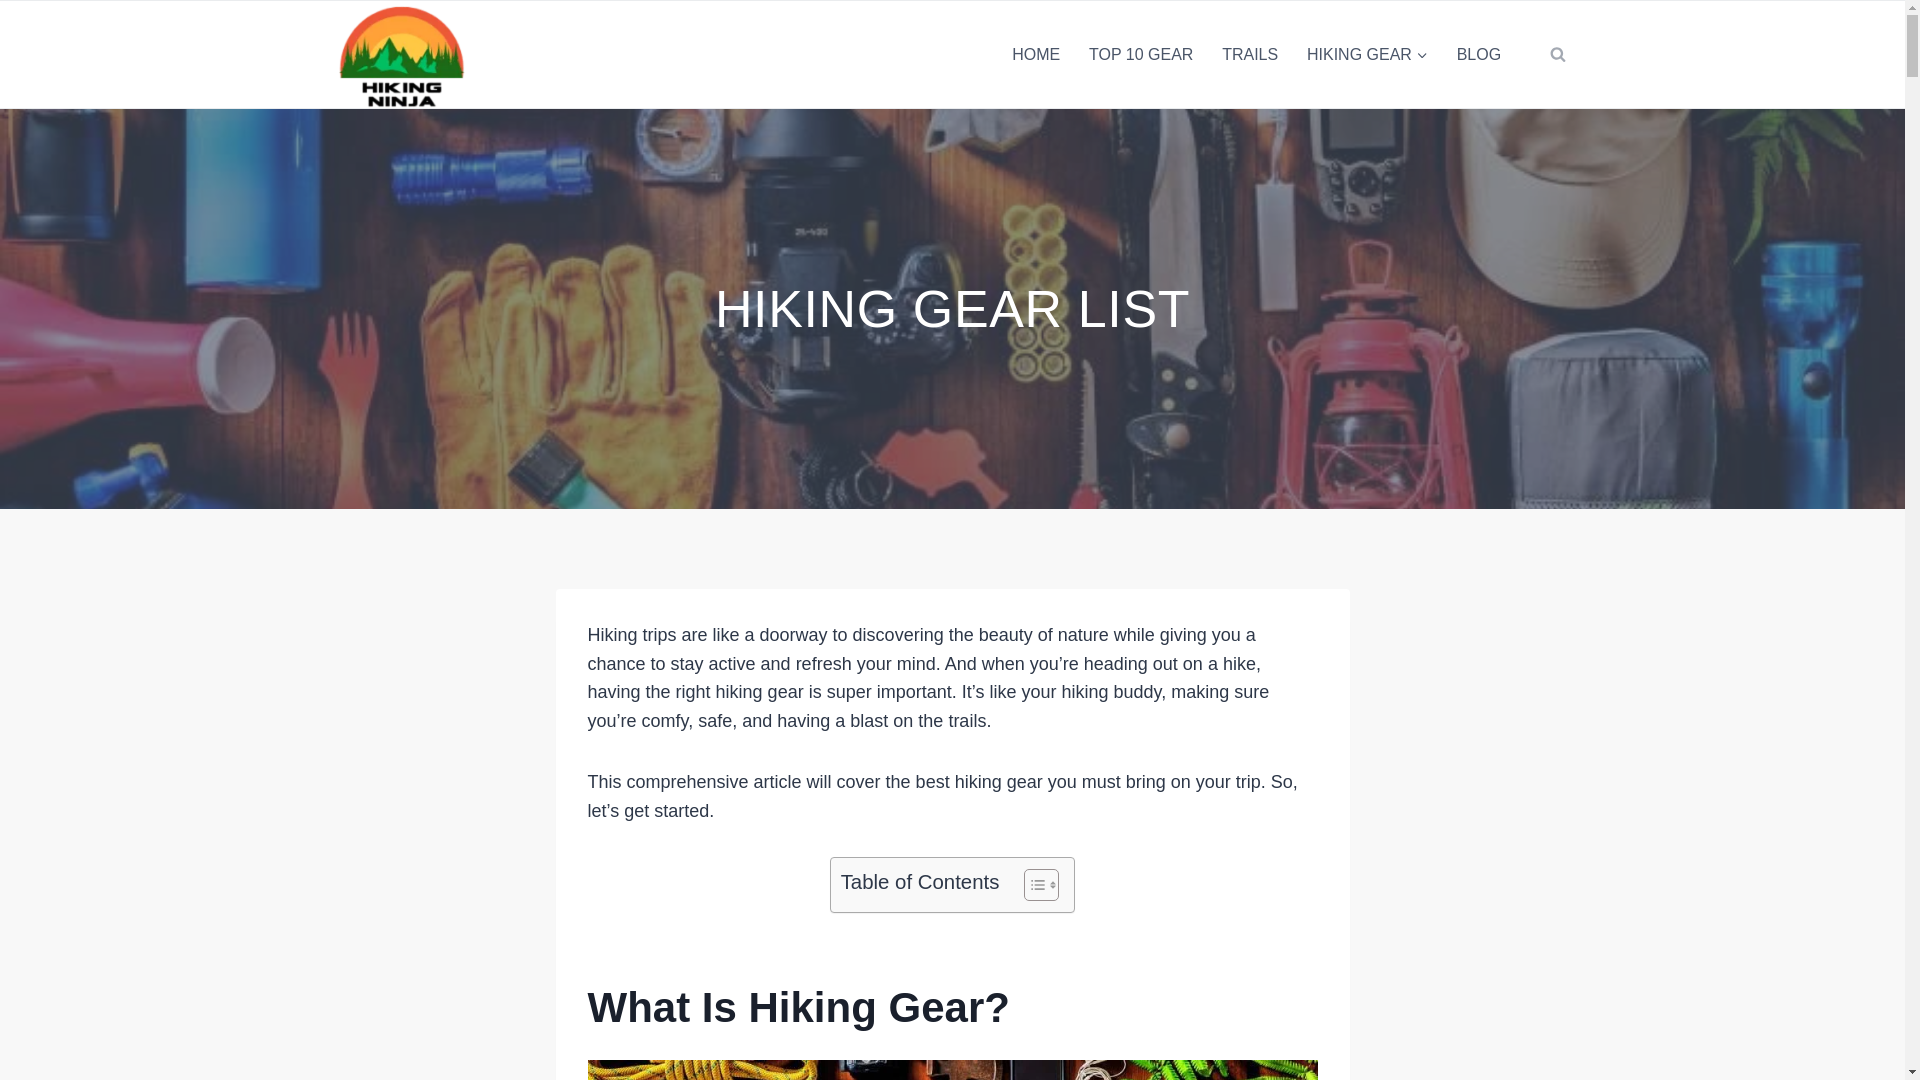 Image resolution: width=1920 pixels, height=1080 pixels. Describe the element at coordinates (1368, 54) in the screenshot. I see `HIKING GEAR` at that location.